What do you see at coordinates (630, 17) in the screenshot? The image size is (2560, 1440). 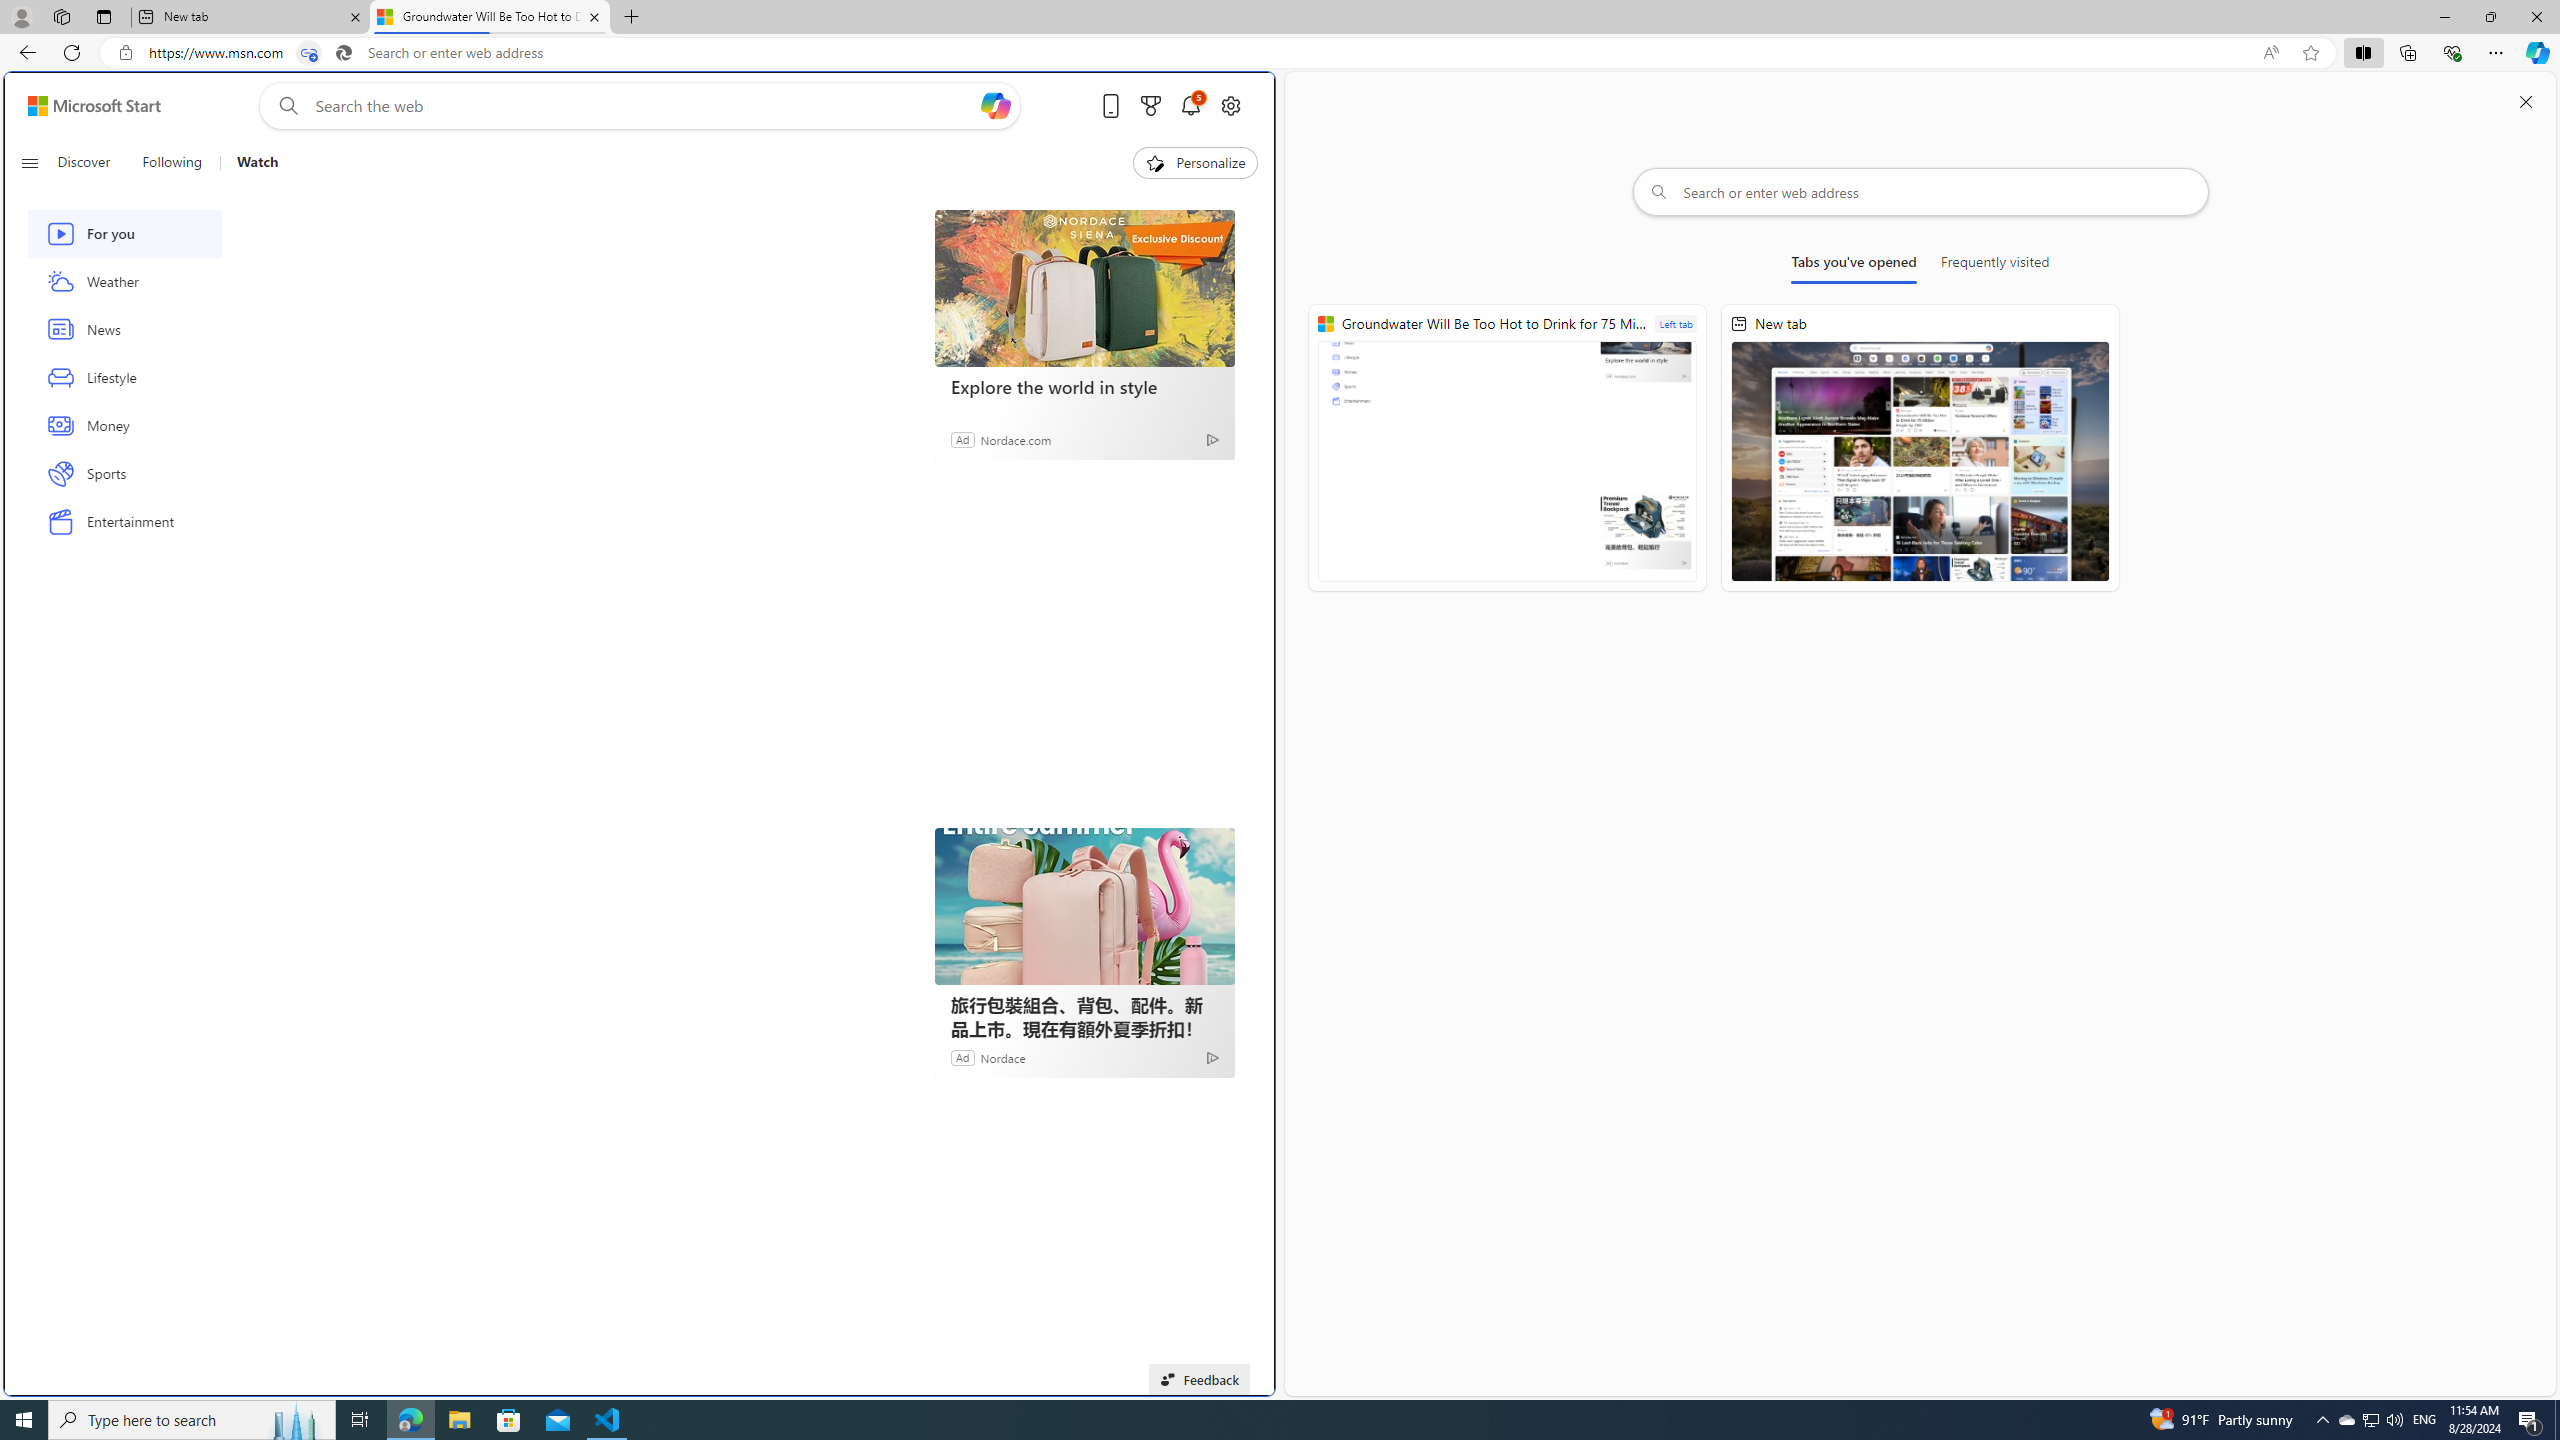 I see `New Tab` at bounding box center [630, 17].